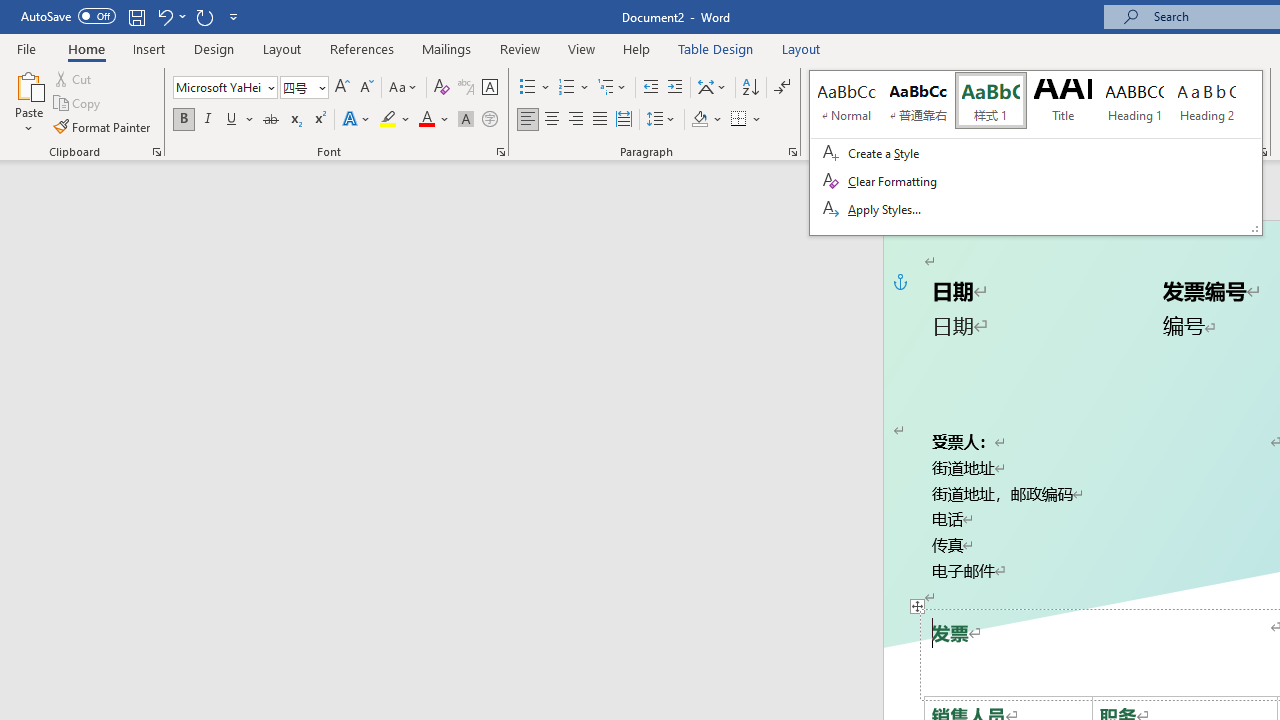 Image resolution: width=1280 pixels, height=720 pixels. I want to click on Class: Net UI Tool Window, so click(1036, 152).